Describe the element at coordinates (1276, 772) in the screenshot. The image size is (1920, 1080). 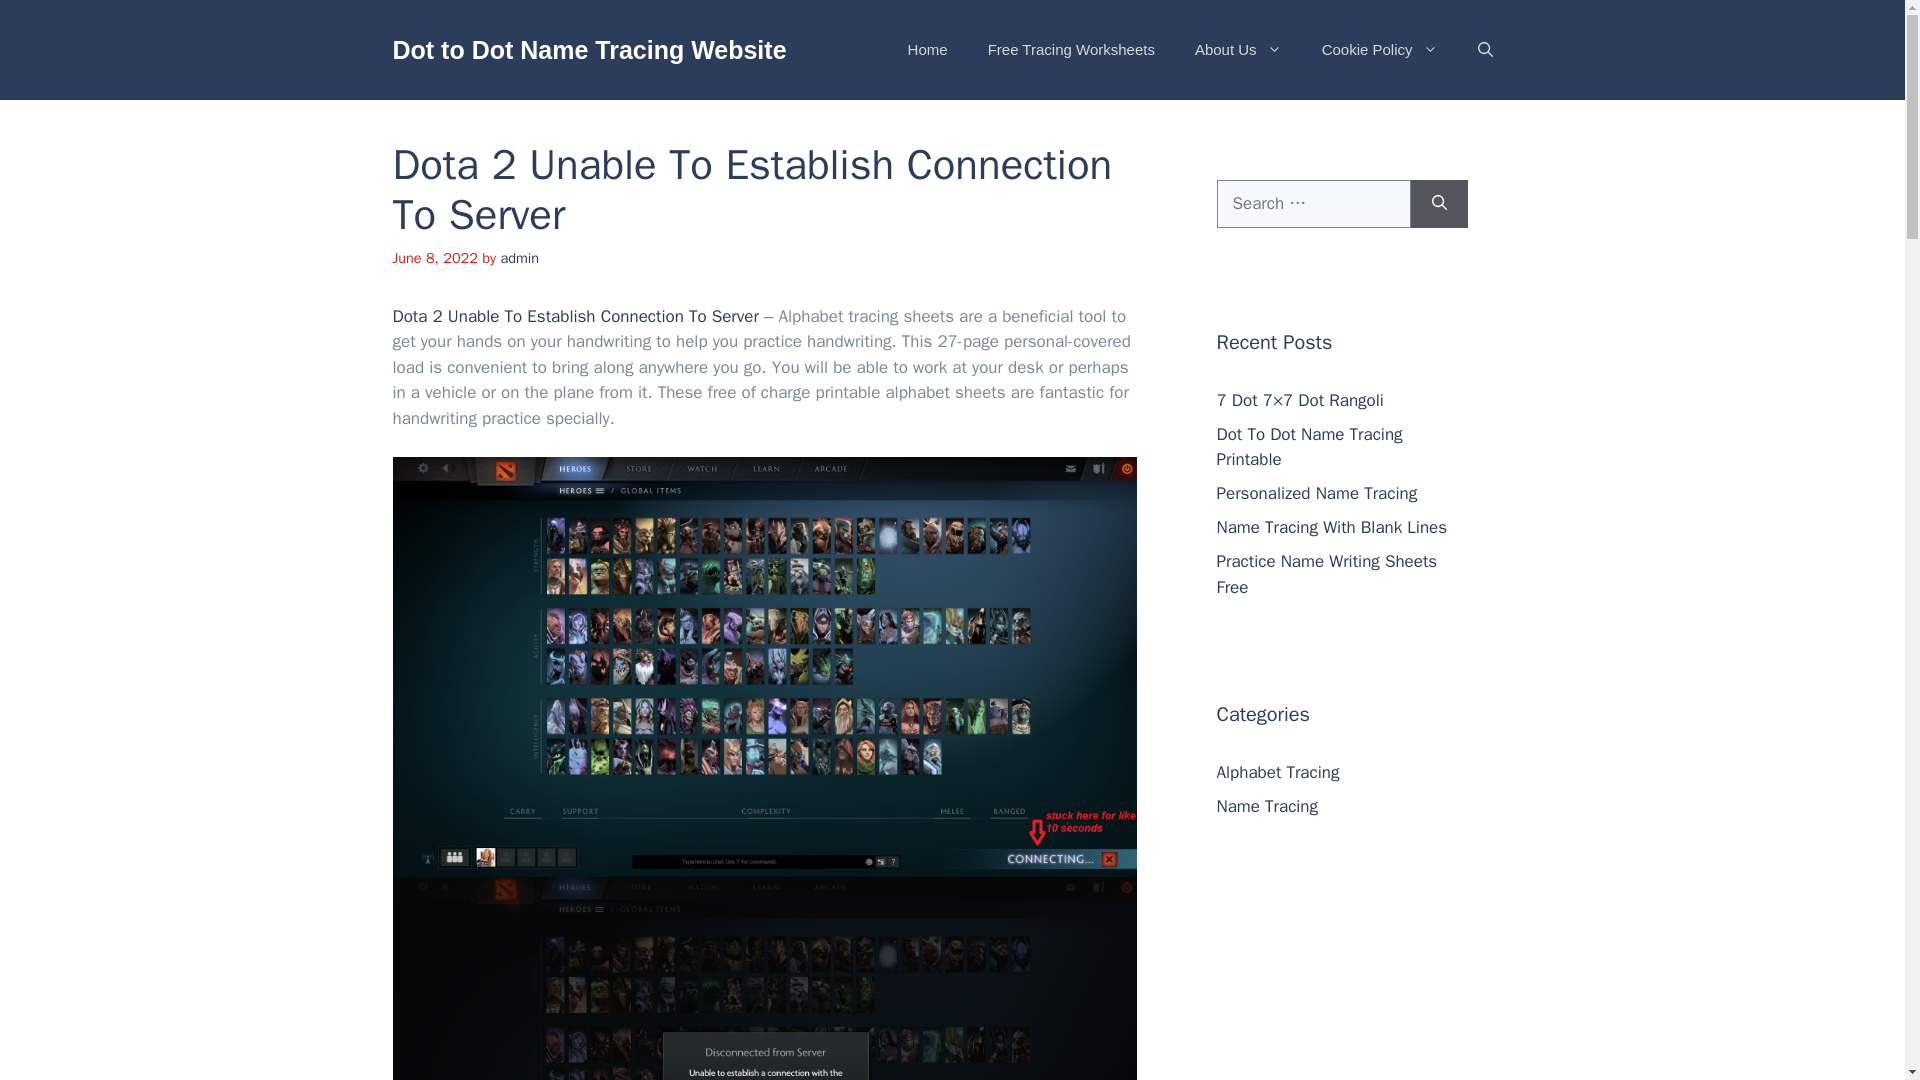
I see `Alphabet Tracing` at that location.